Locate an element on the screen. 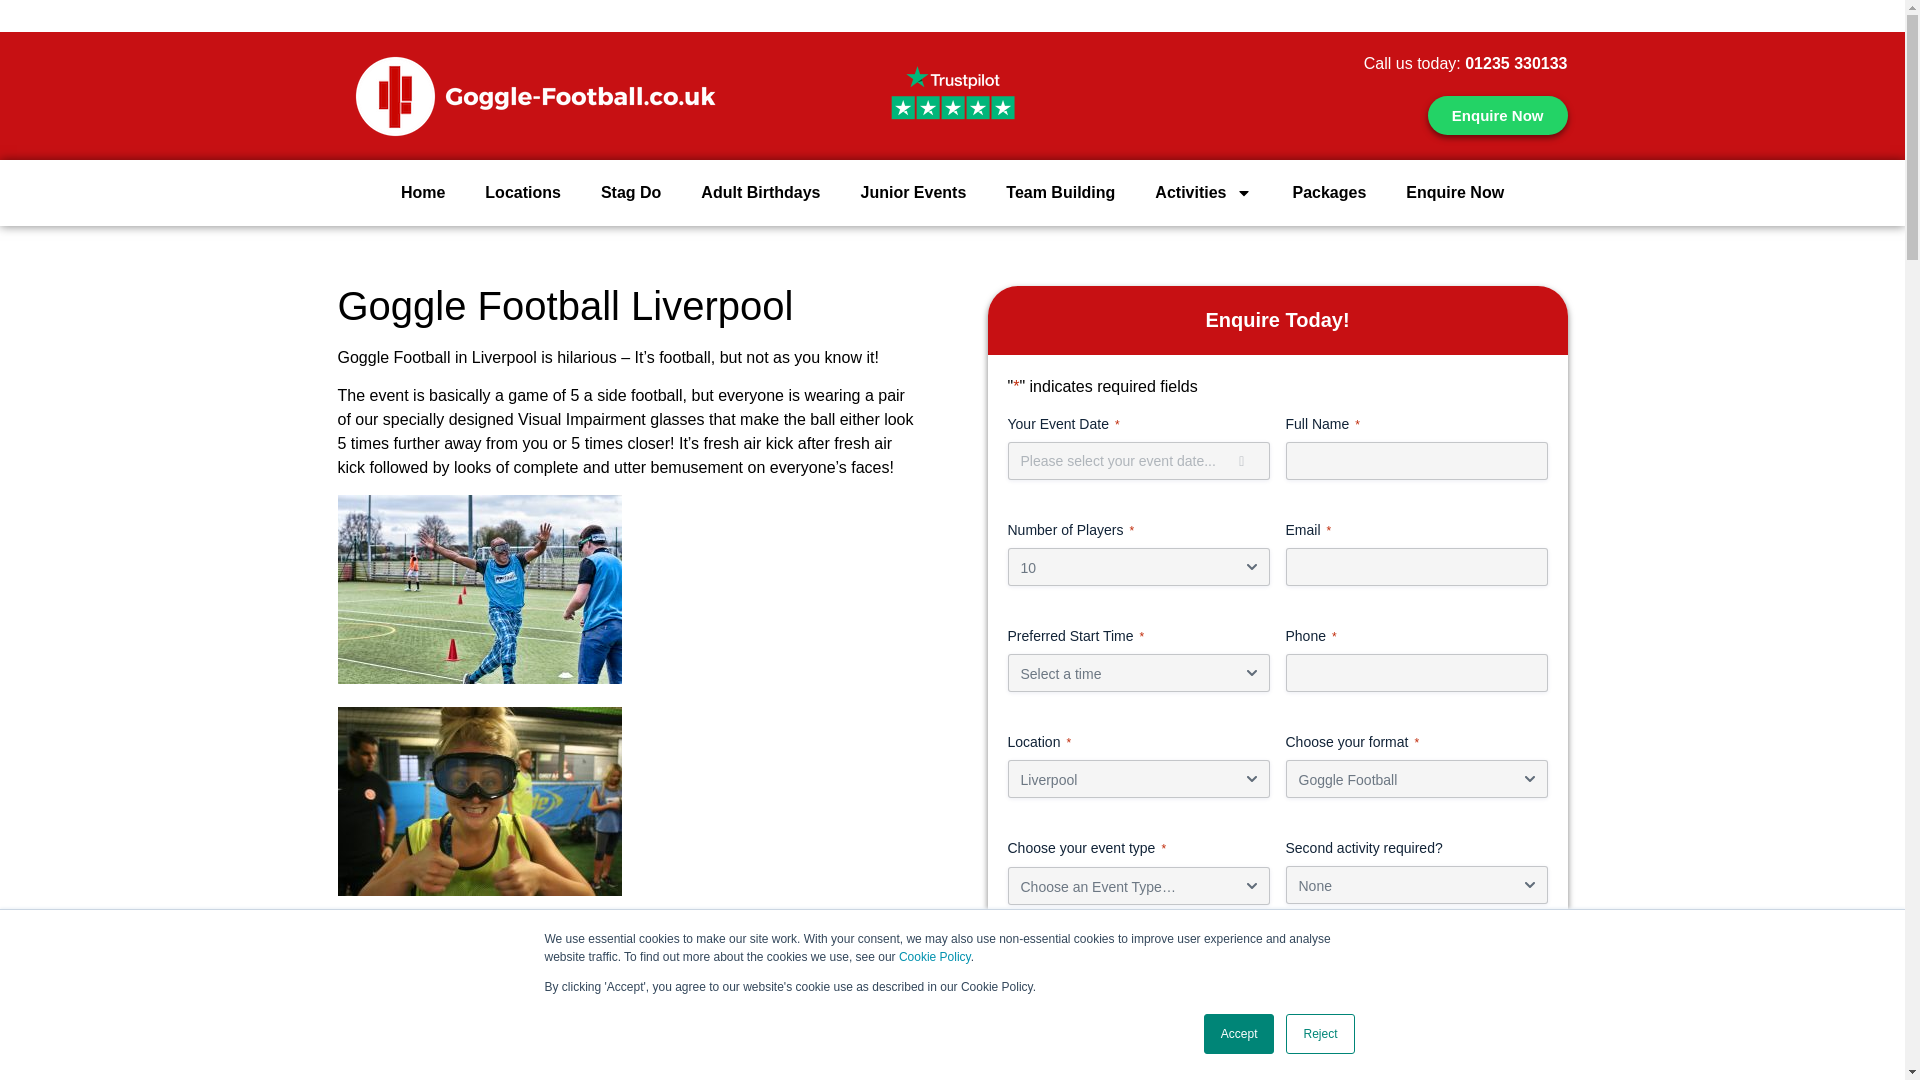  Locations is located at coordinates (522, 192).